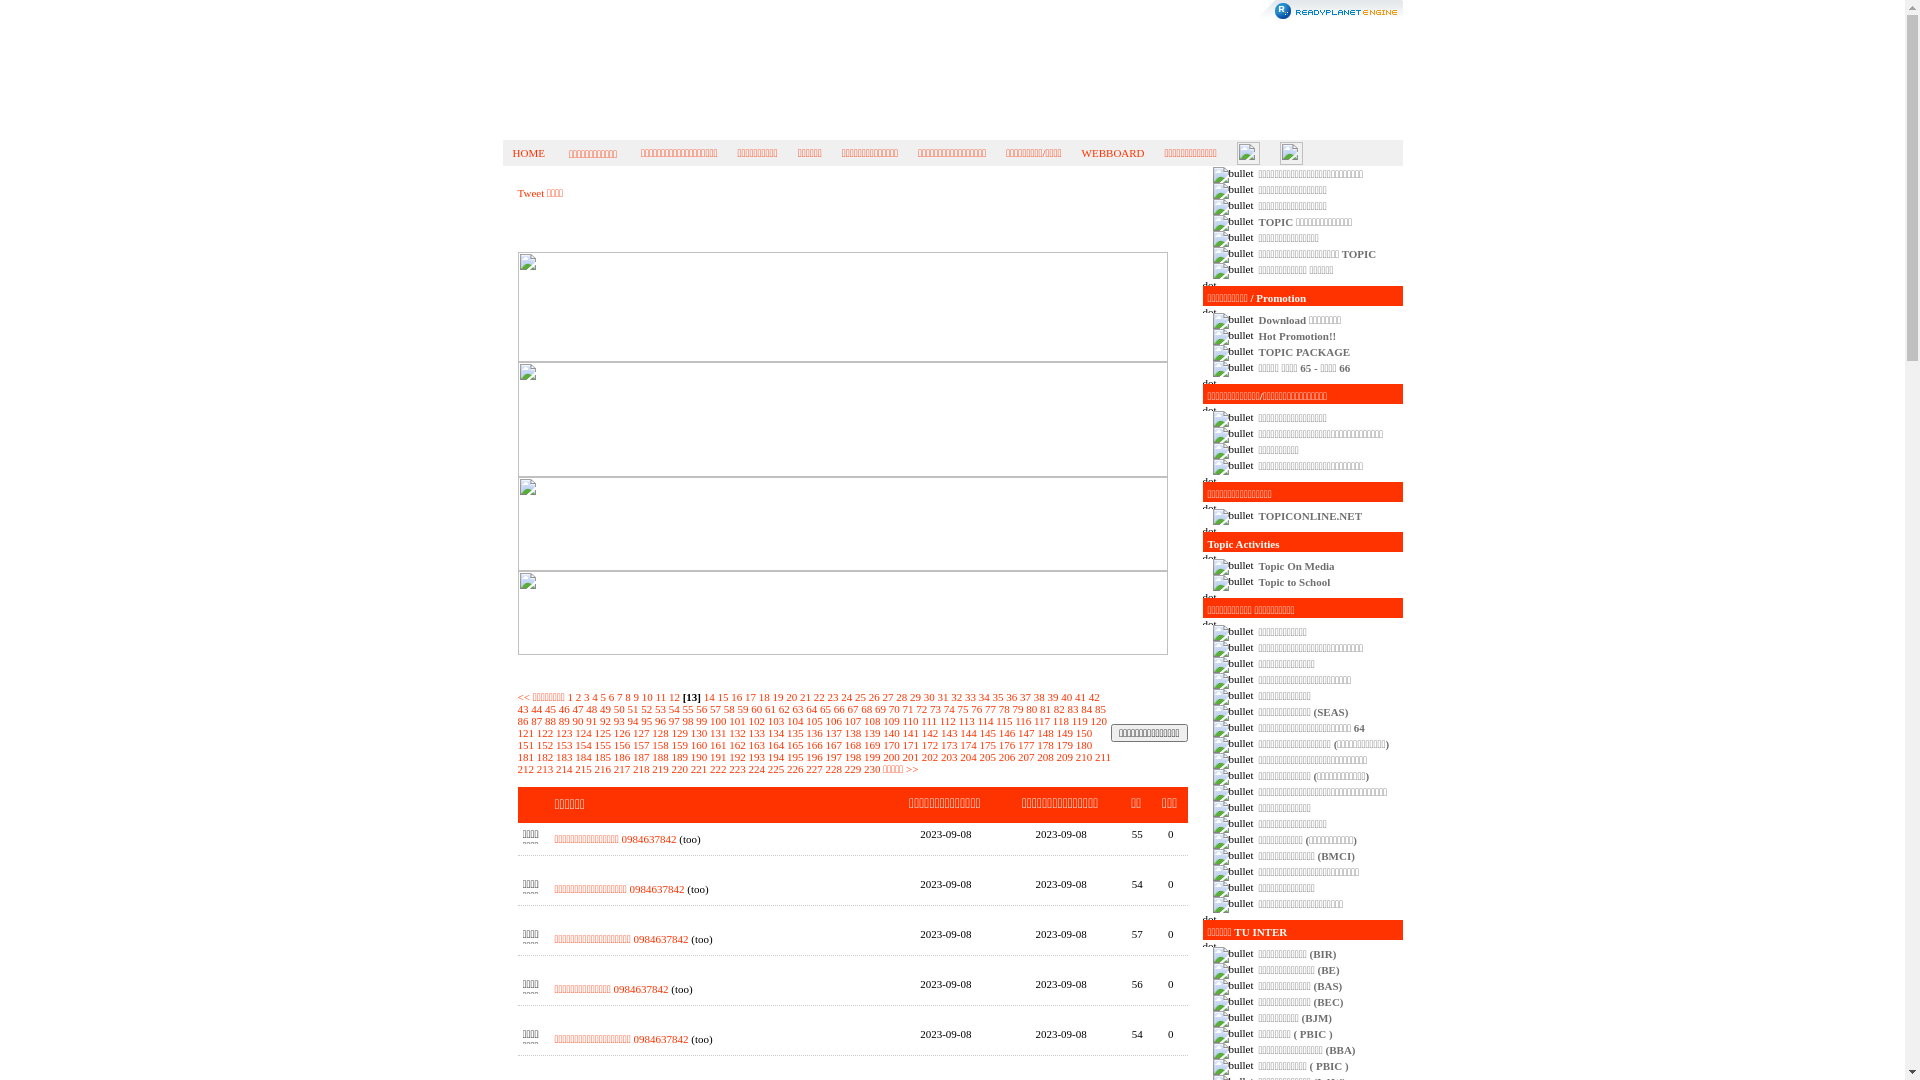 The width and height of the screenshot is (1920, 1080). What do you see at coordinates (637, 697) in the screenshot?
I see `9` at bounding box center [637, 697].